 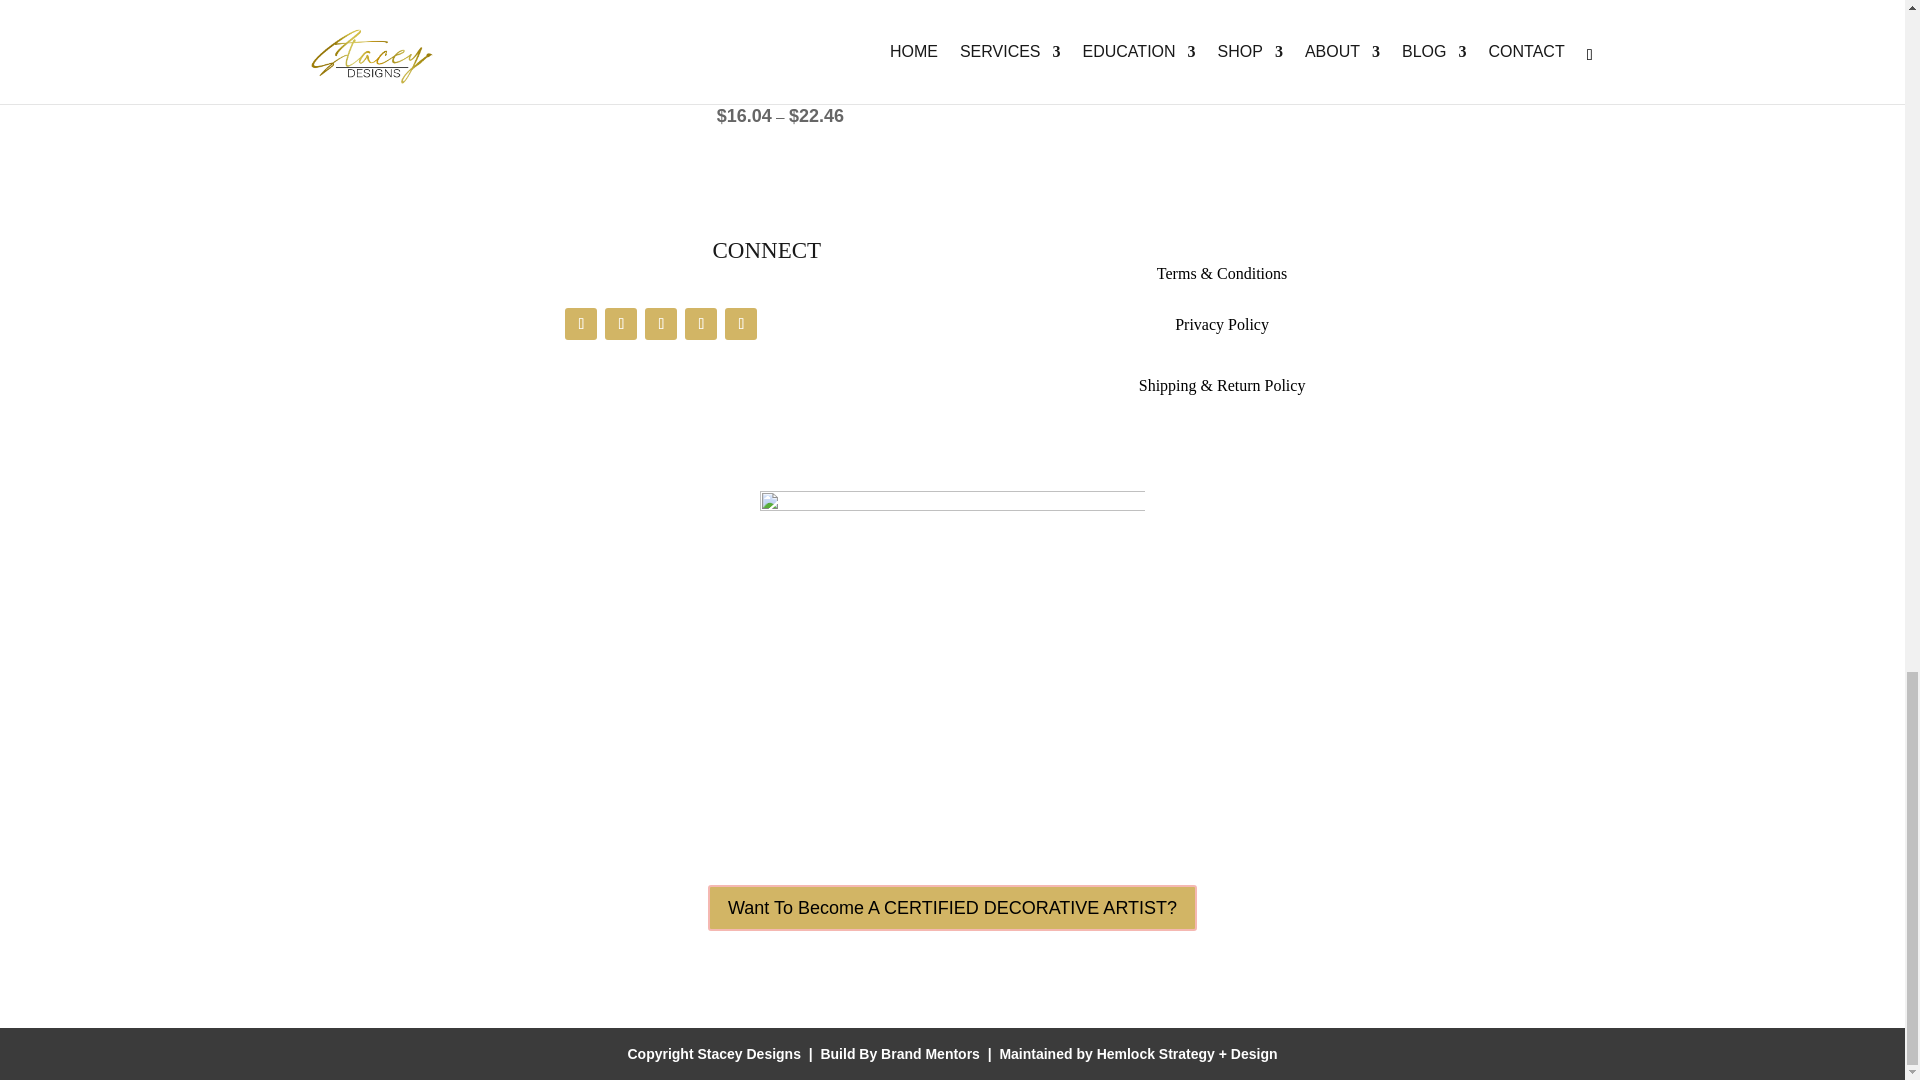 I want to click on Follow on TikTok, so click(x=740, y=324).